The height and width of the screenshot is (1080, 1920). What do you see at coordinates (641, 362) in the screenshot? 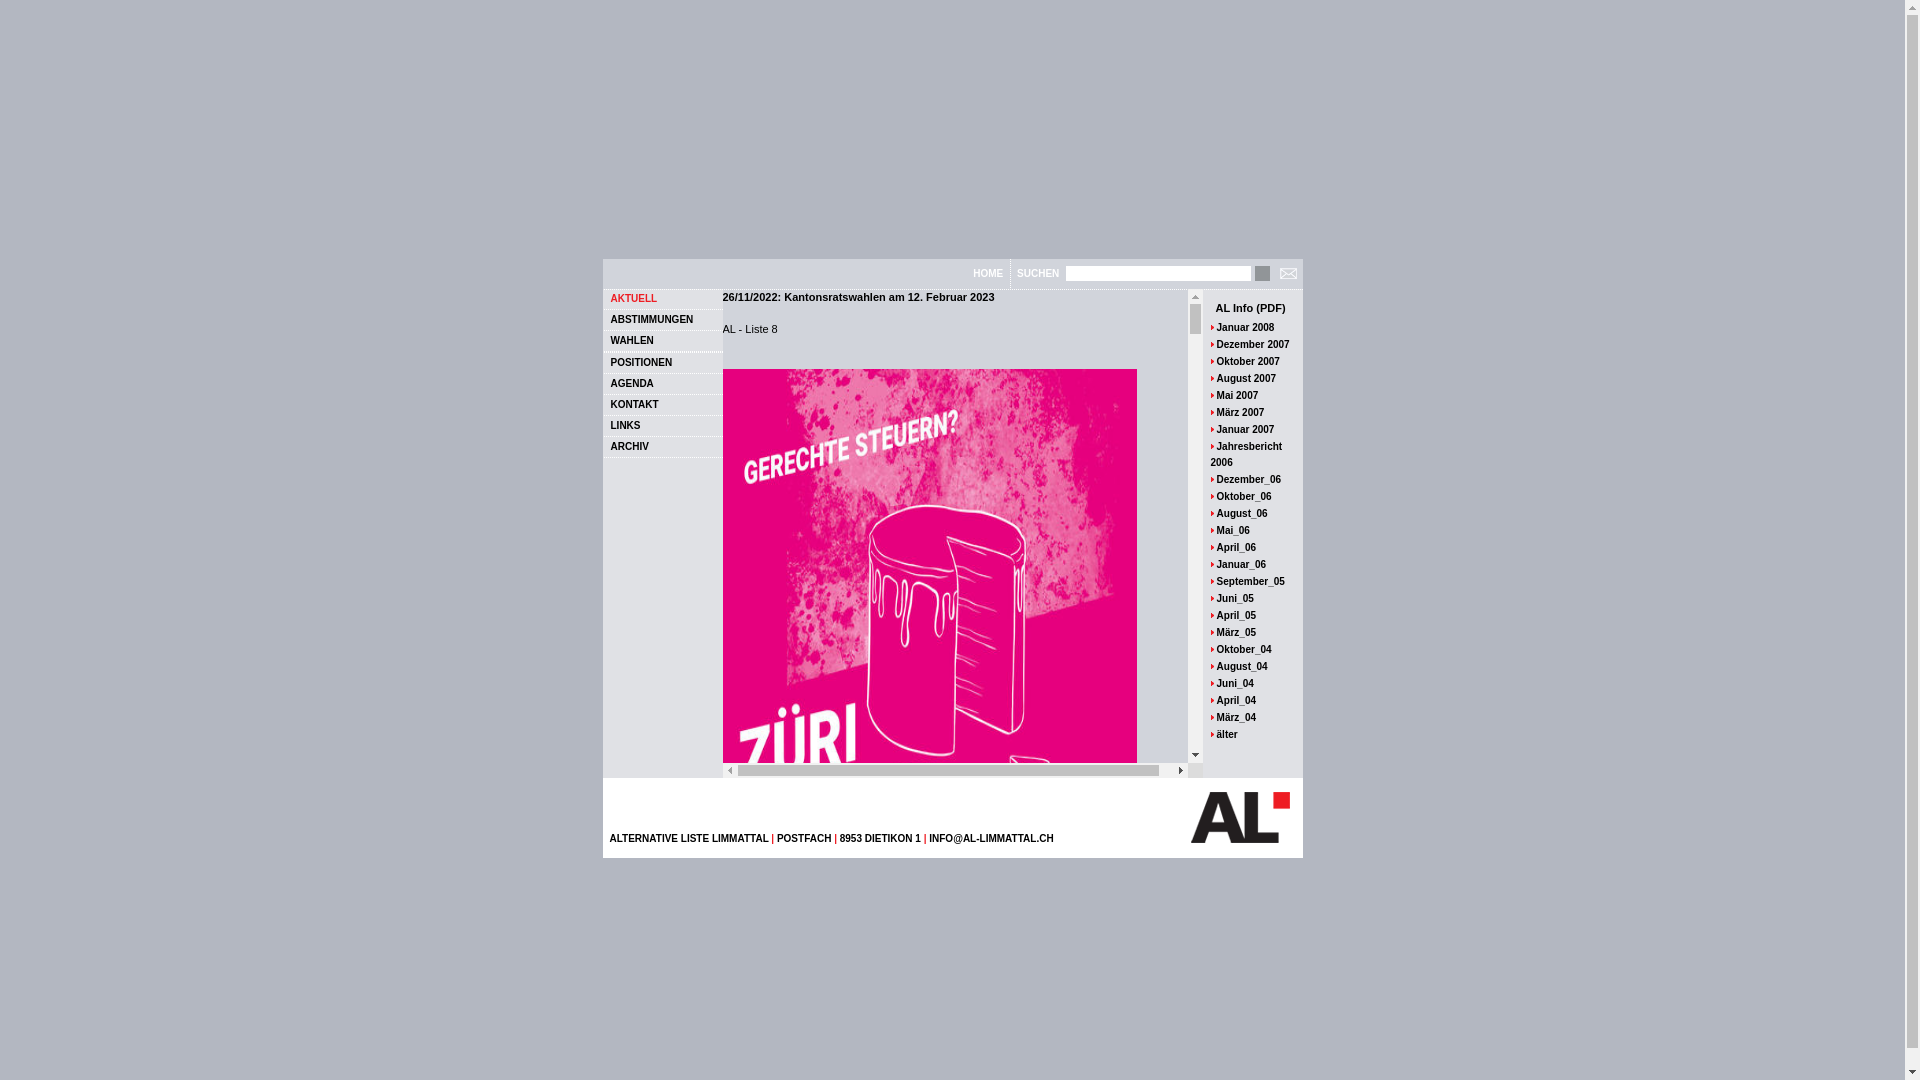
I see `POSITIONEN` at bounding box center [641, 362].